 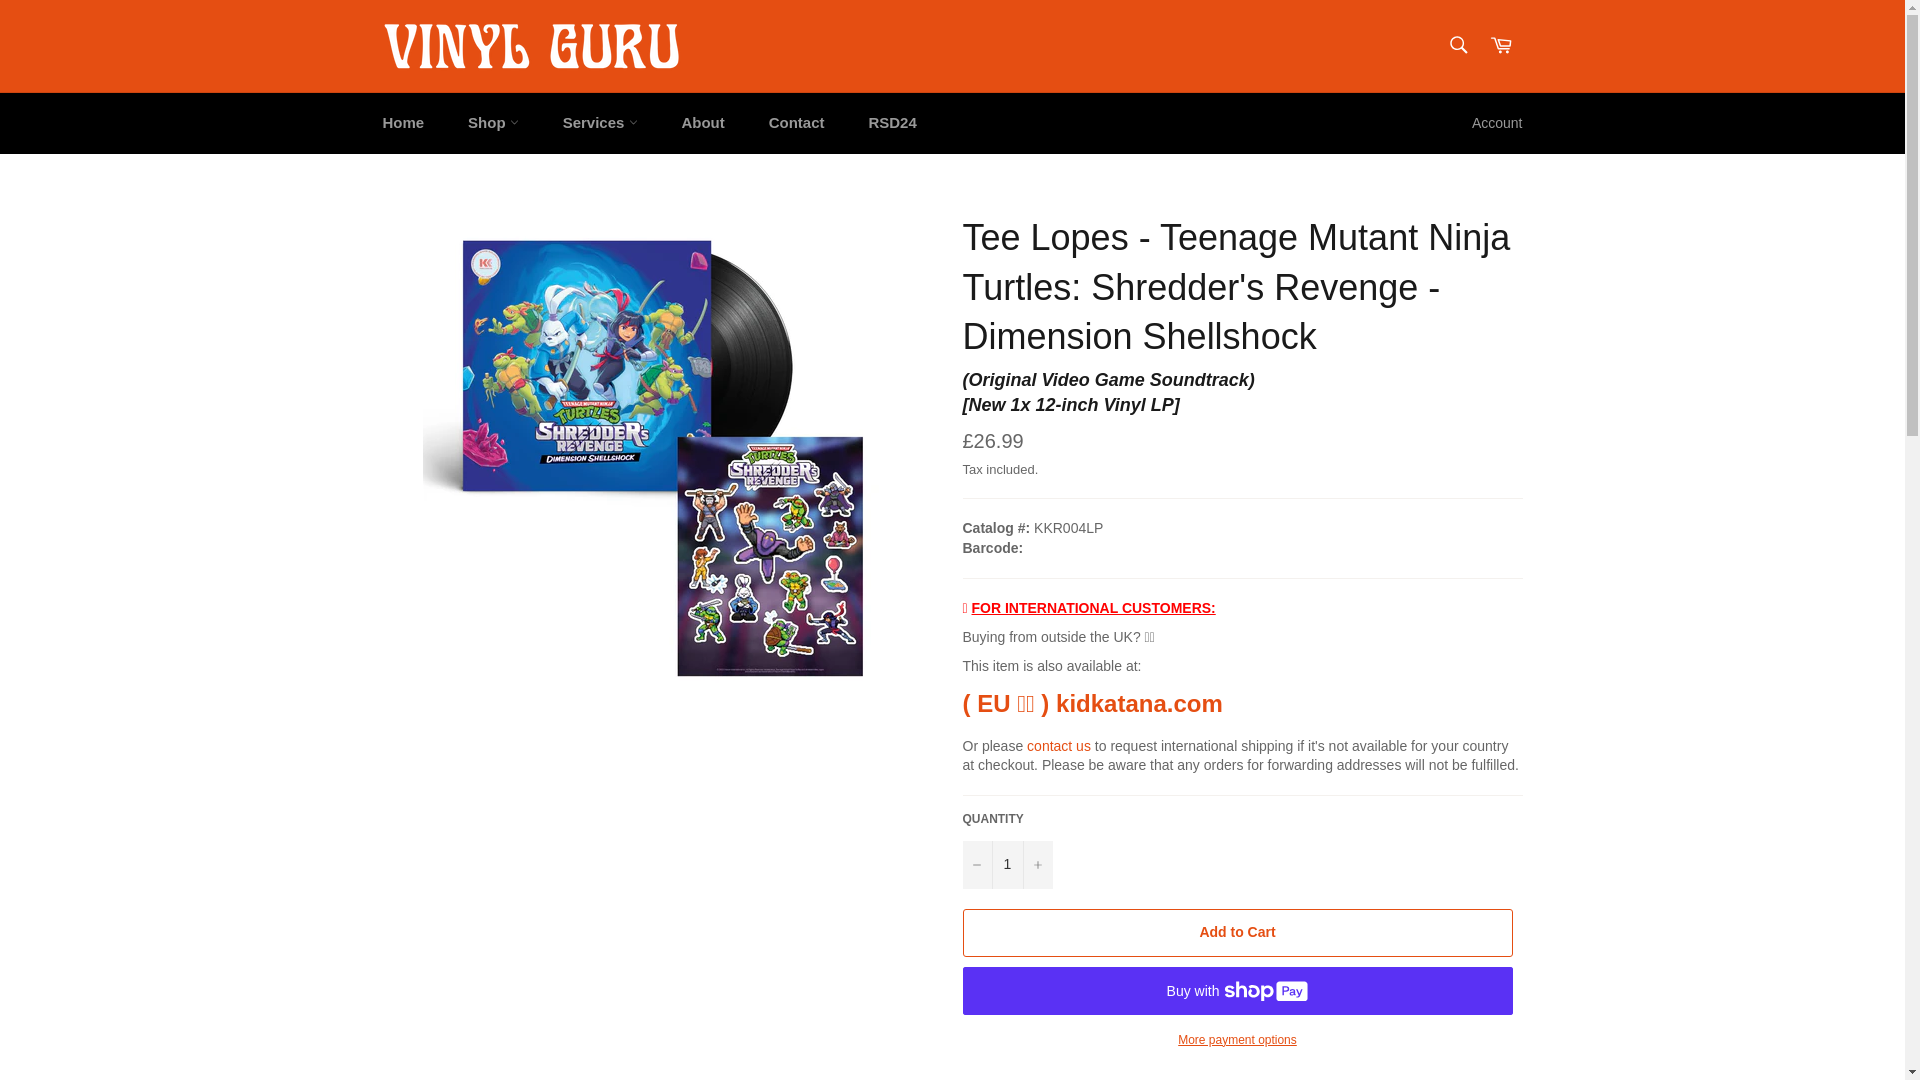 I want to click on 1, so click(x=1006, y=864).